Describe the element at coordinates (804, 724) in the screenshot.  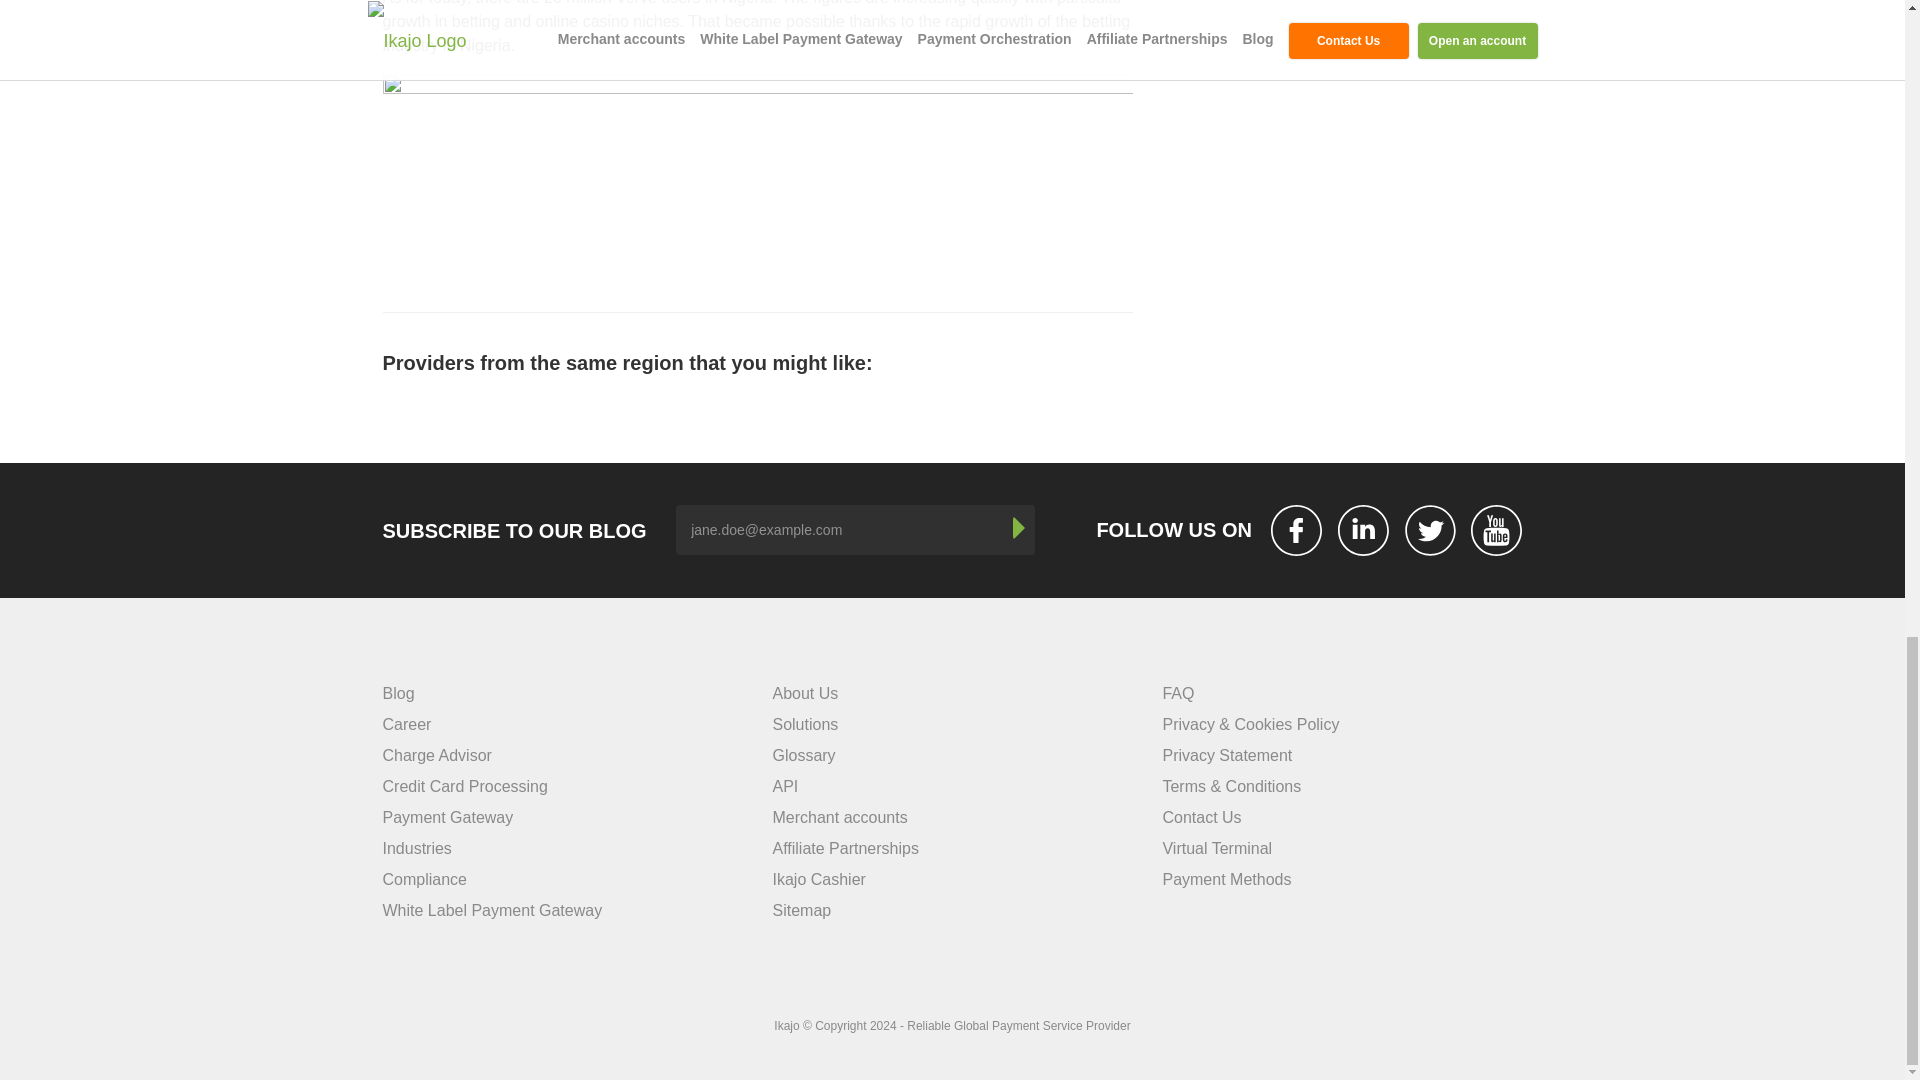
I see `Solutions` at that location.